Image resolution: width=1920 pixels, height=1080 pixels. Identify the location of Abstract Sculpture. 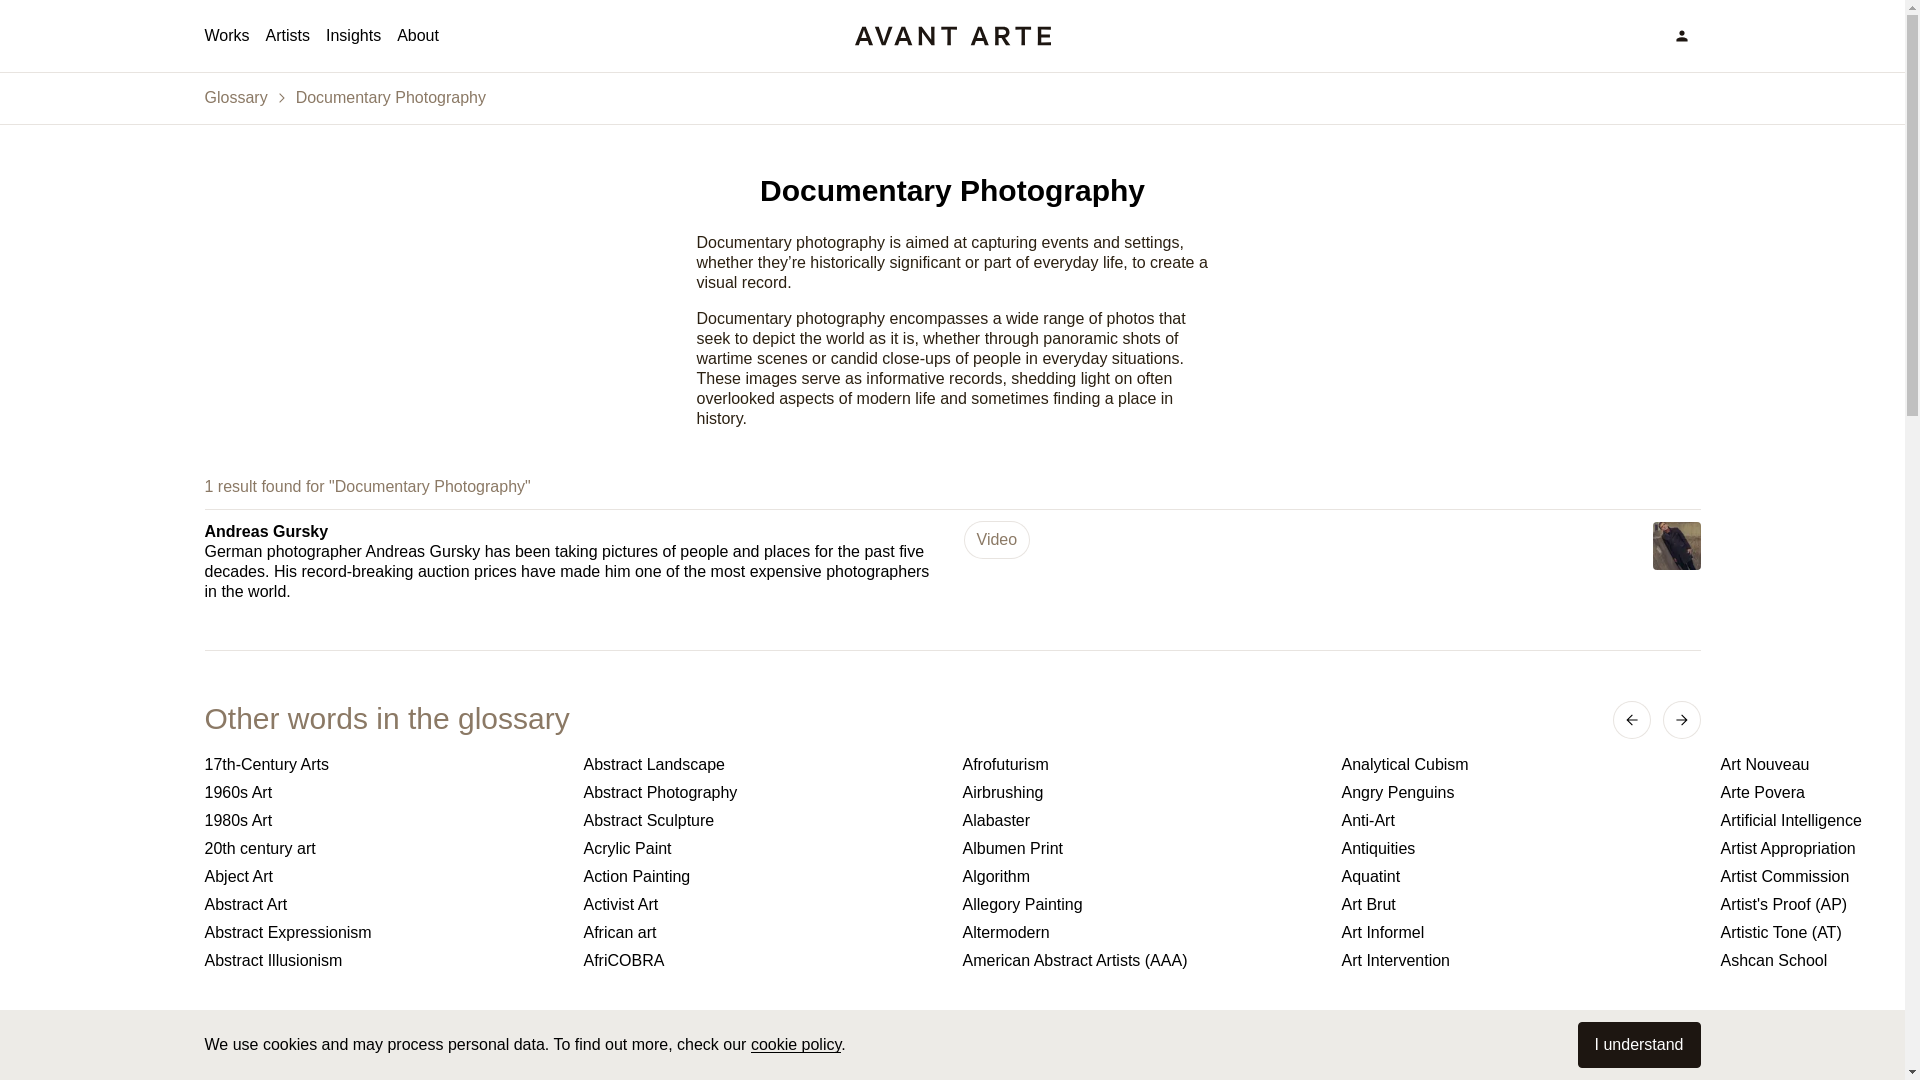
(762, 820).